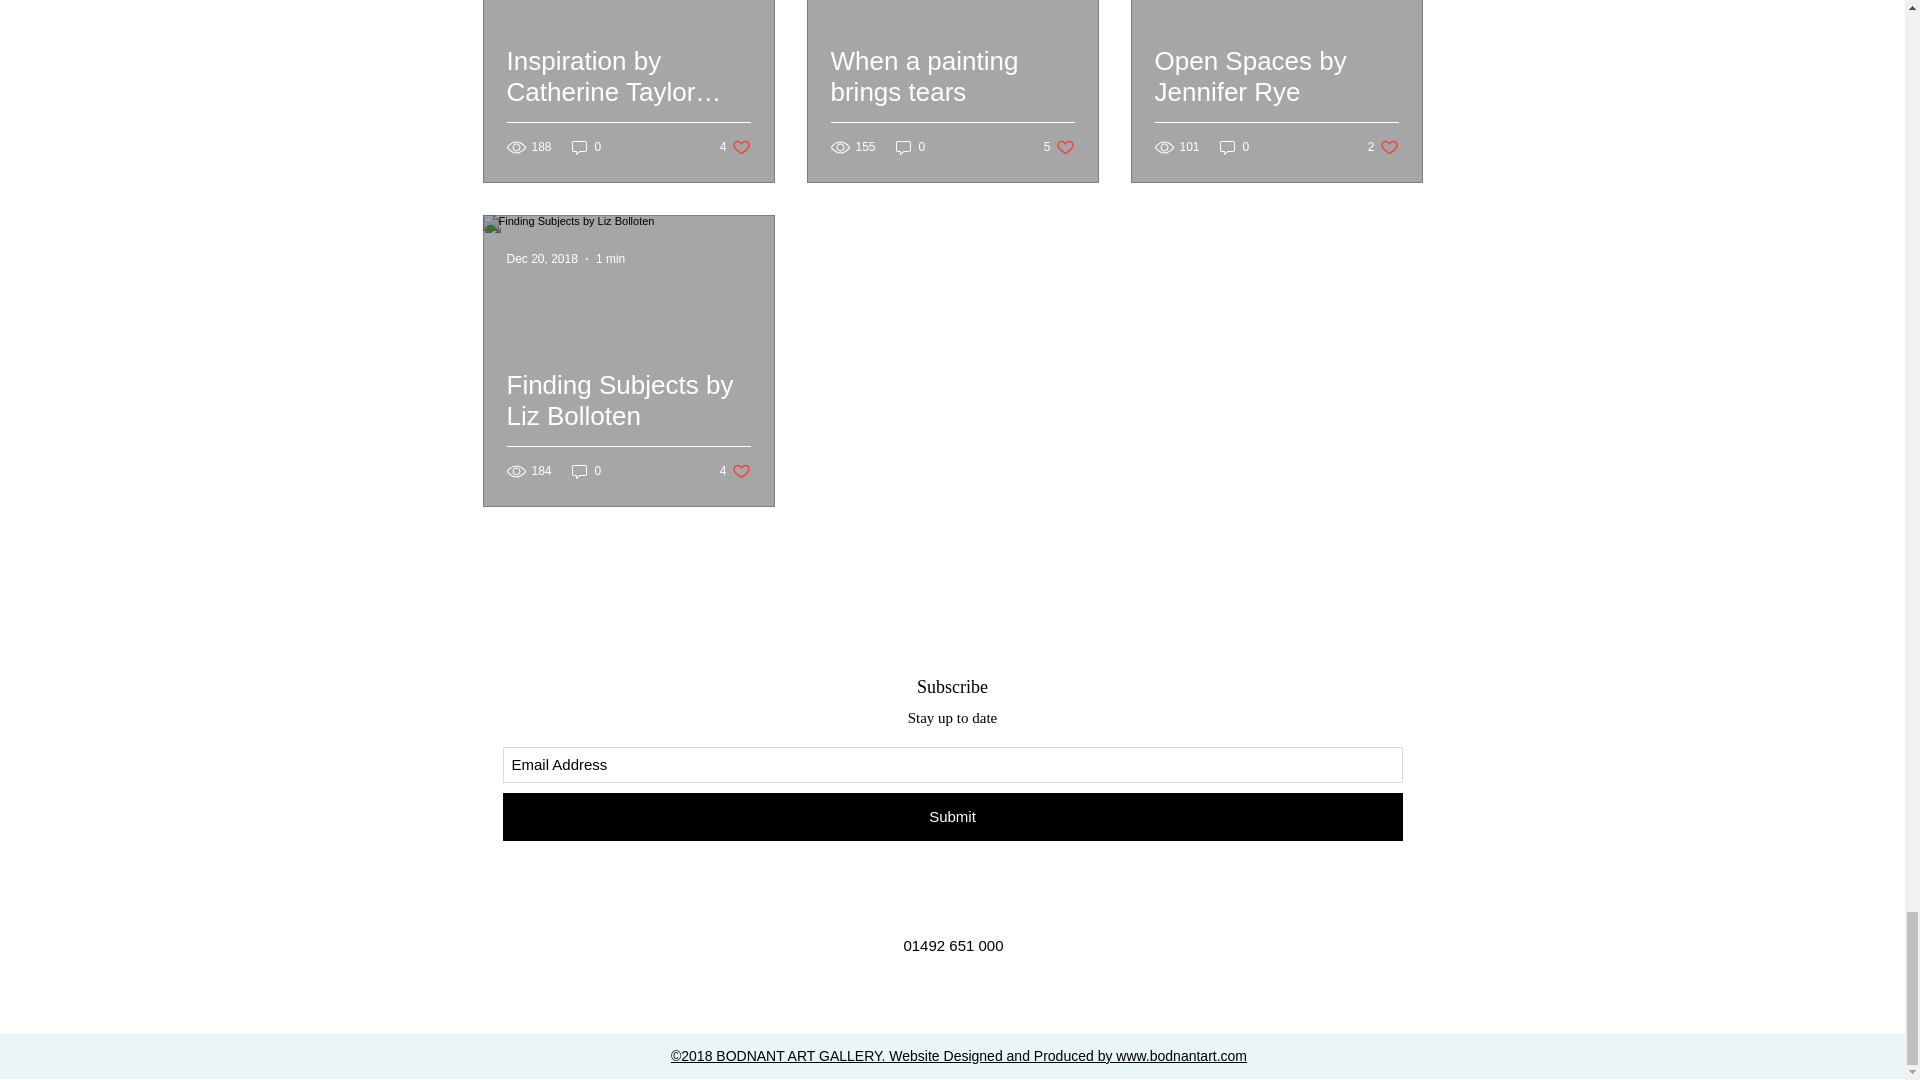 The height and width of the screenshot is (1080, 1920). What do you see at coordinates (1275, 100) in the screenshot?
I see `0` at bounding box center [1275, 100].